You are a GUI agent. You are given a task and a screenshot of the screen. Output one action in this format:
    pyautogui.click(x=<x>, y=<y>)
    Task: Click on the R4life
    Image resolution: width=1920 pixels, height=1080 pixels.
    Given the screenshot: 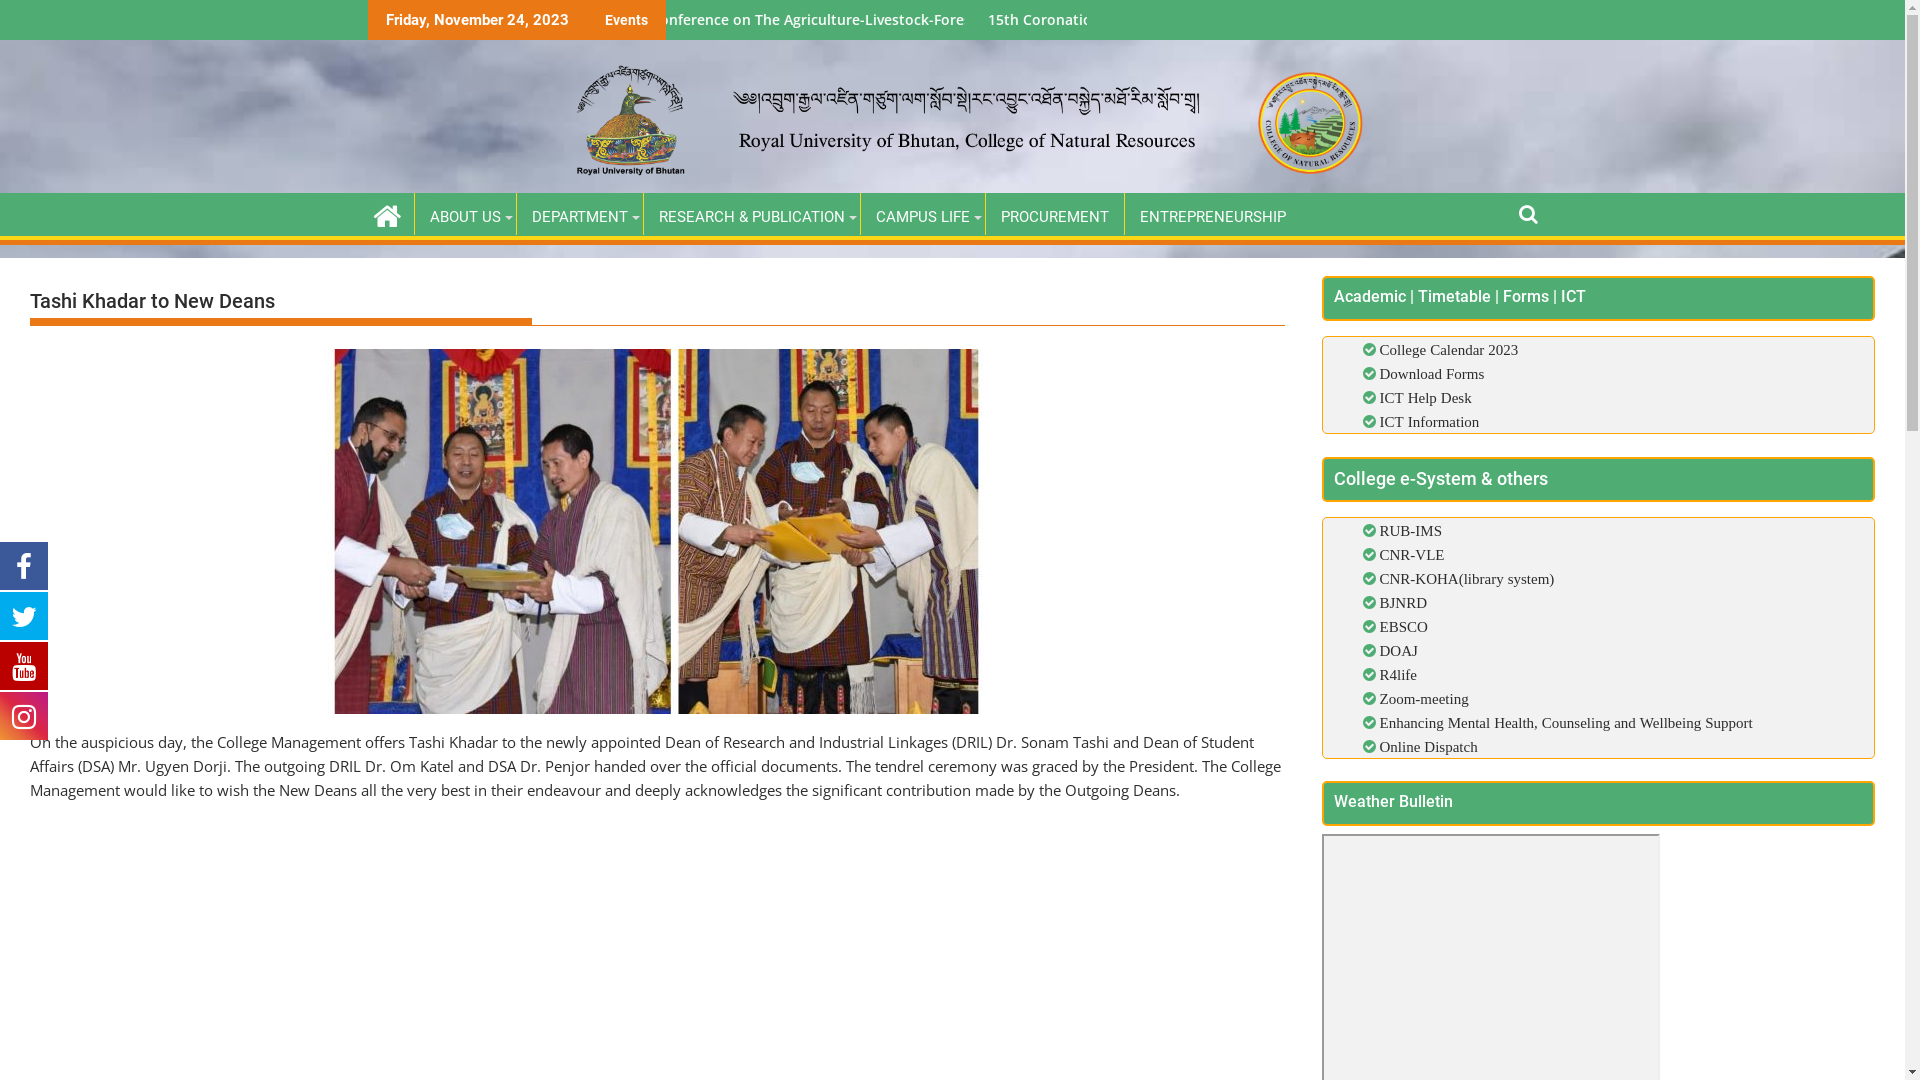 What is the action you would take?
    pyautogui.click(x=1397, y=674)
    